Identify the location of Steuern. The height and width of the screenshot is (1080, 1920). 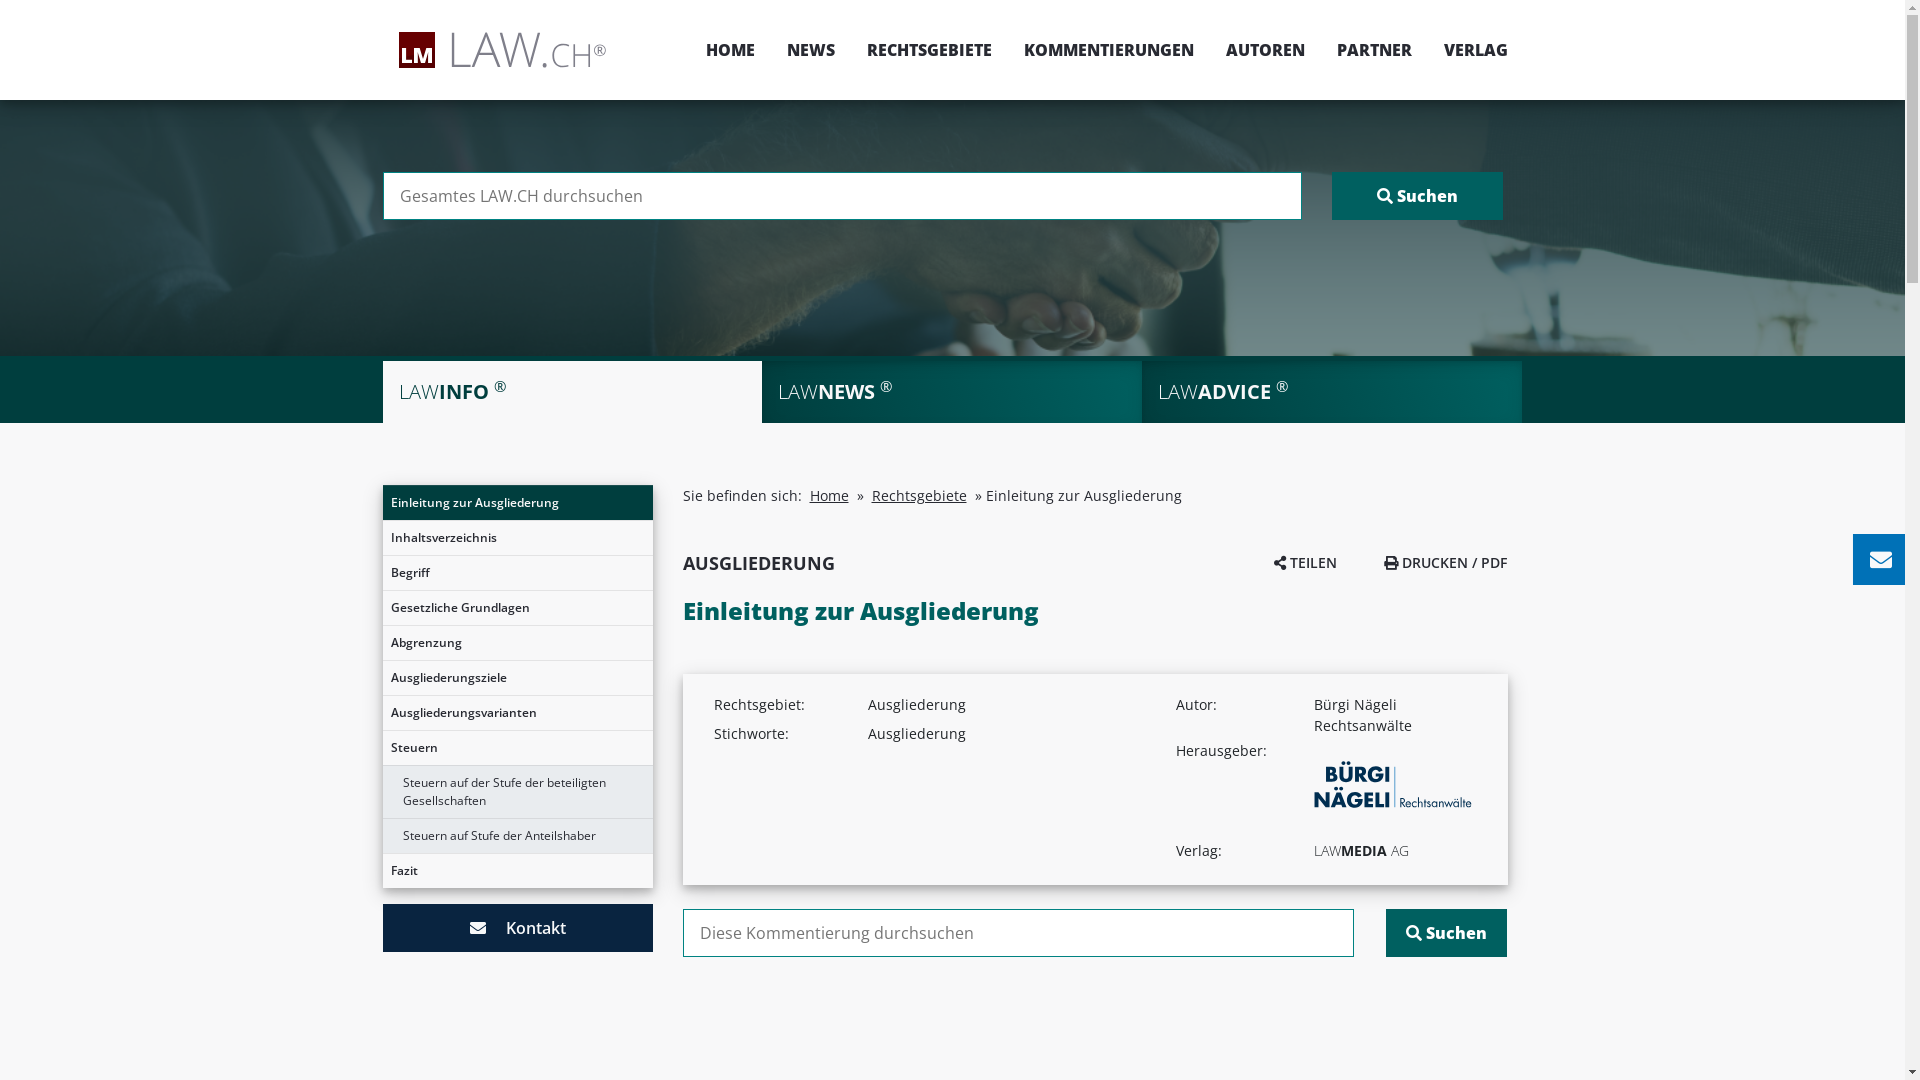
(517, 748).